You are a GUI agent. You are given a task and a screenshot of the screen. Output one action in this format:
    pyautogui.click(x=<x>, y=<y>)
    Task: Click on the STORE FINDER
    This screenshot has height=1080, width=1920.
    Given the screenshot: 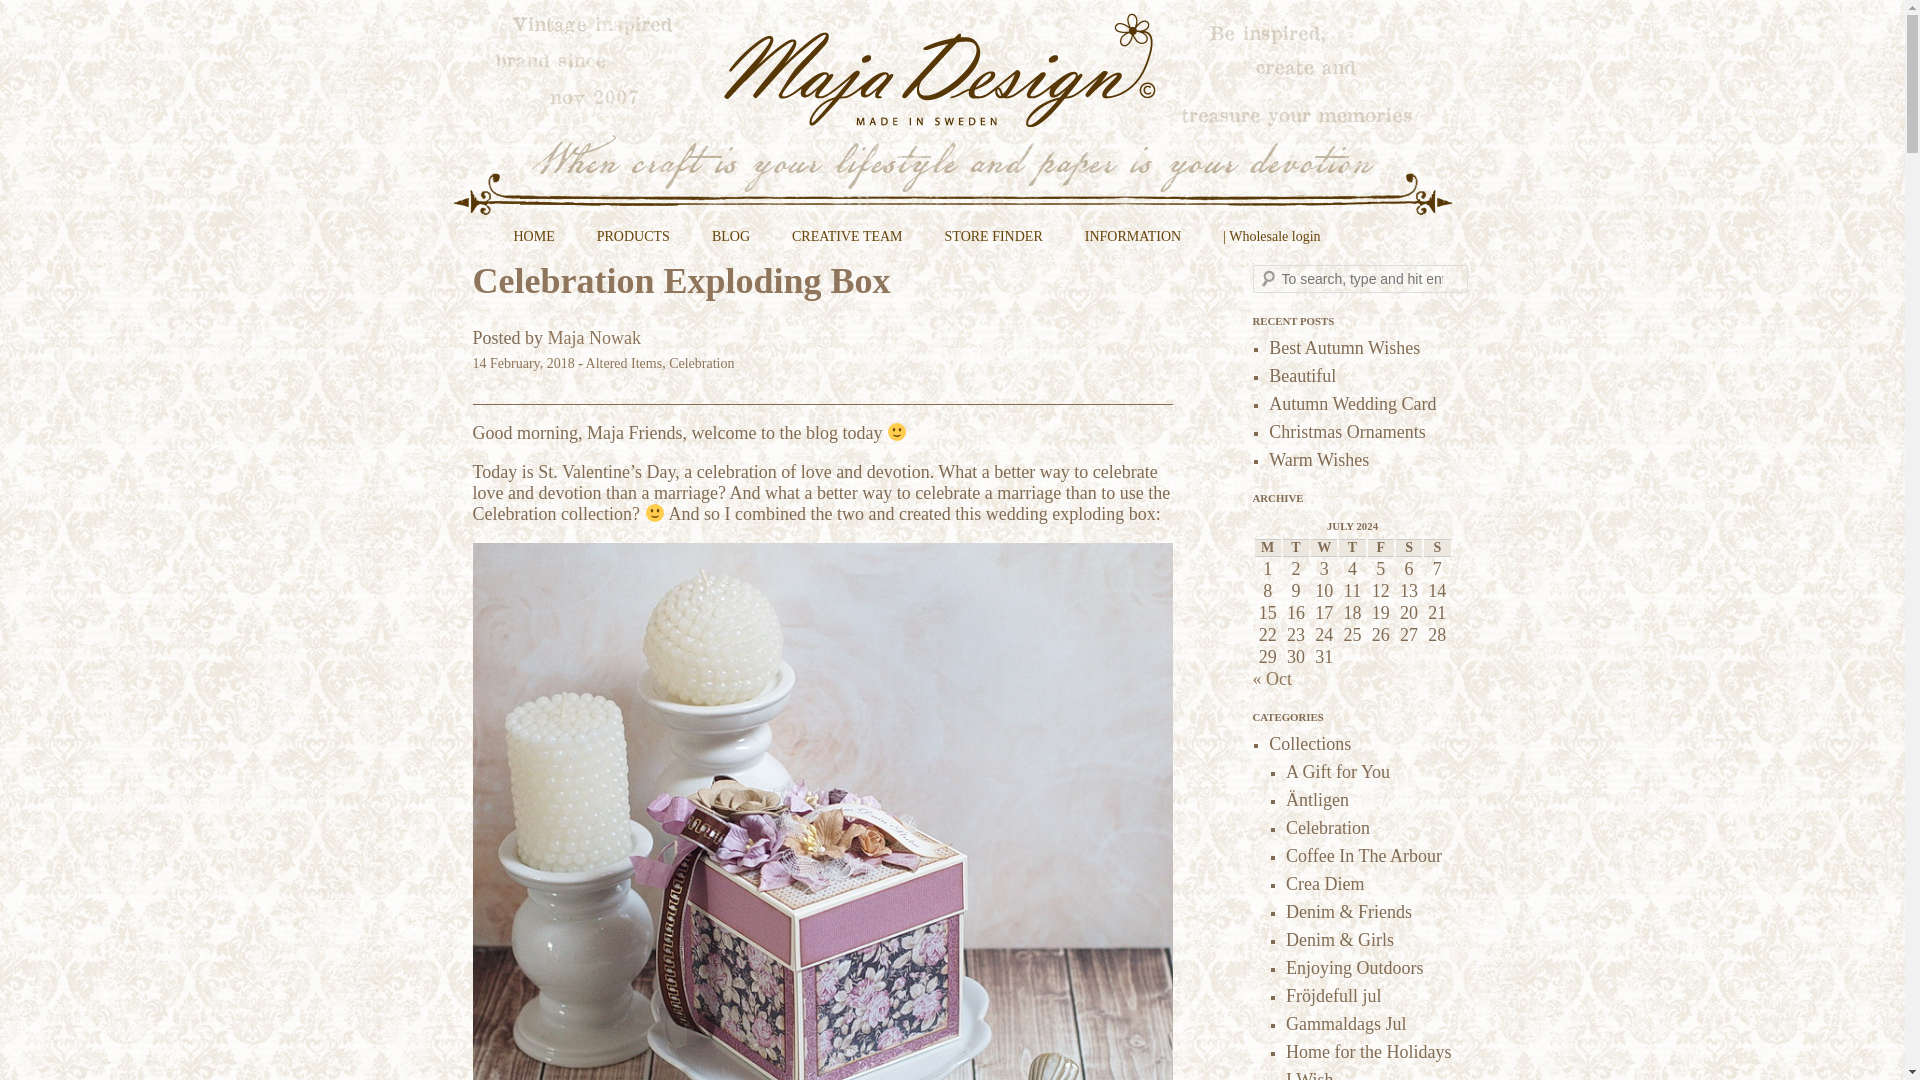 What is the action you would take?
    pyautogui.click(x=994, y=244)
    